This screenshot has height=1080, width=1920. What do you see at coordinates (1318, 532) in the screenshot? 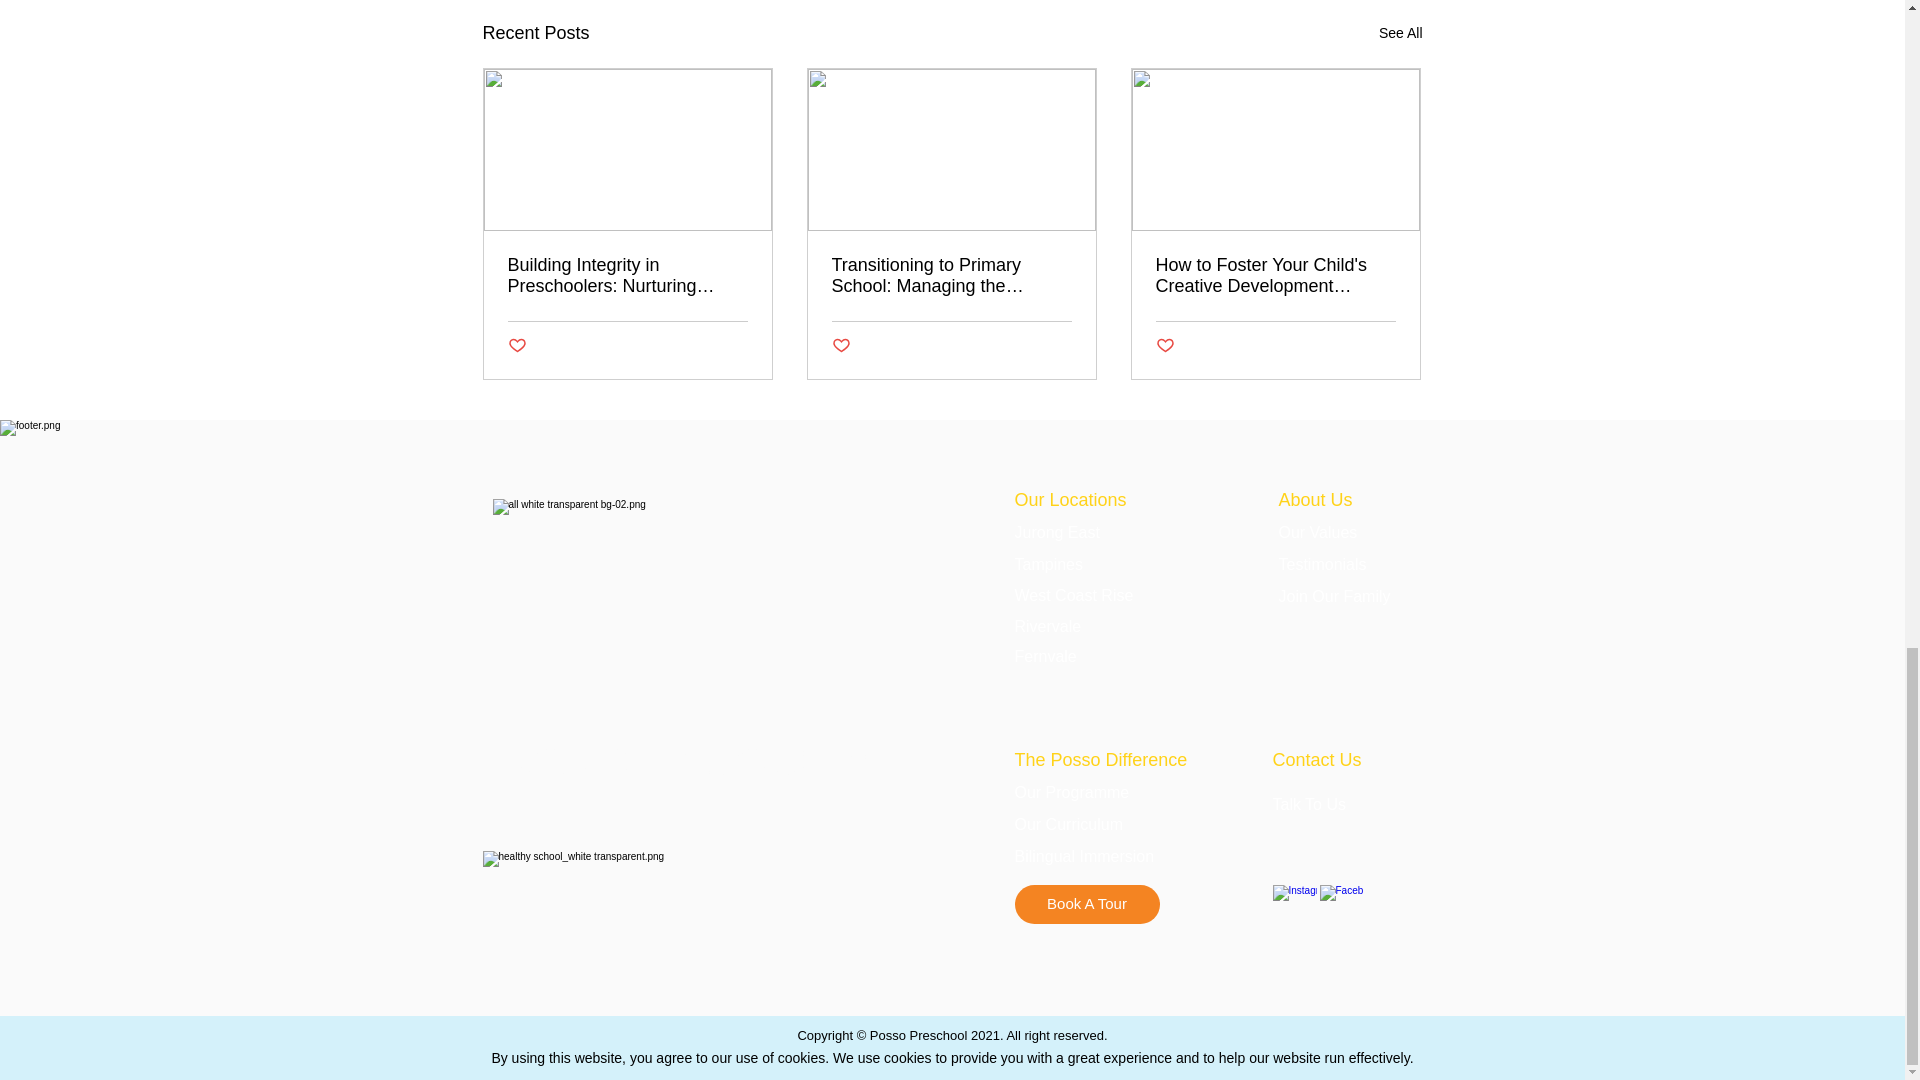
I see `Our Values` at bounding box center [1318, 532].